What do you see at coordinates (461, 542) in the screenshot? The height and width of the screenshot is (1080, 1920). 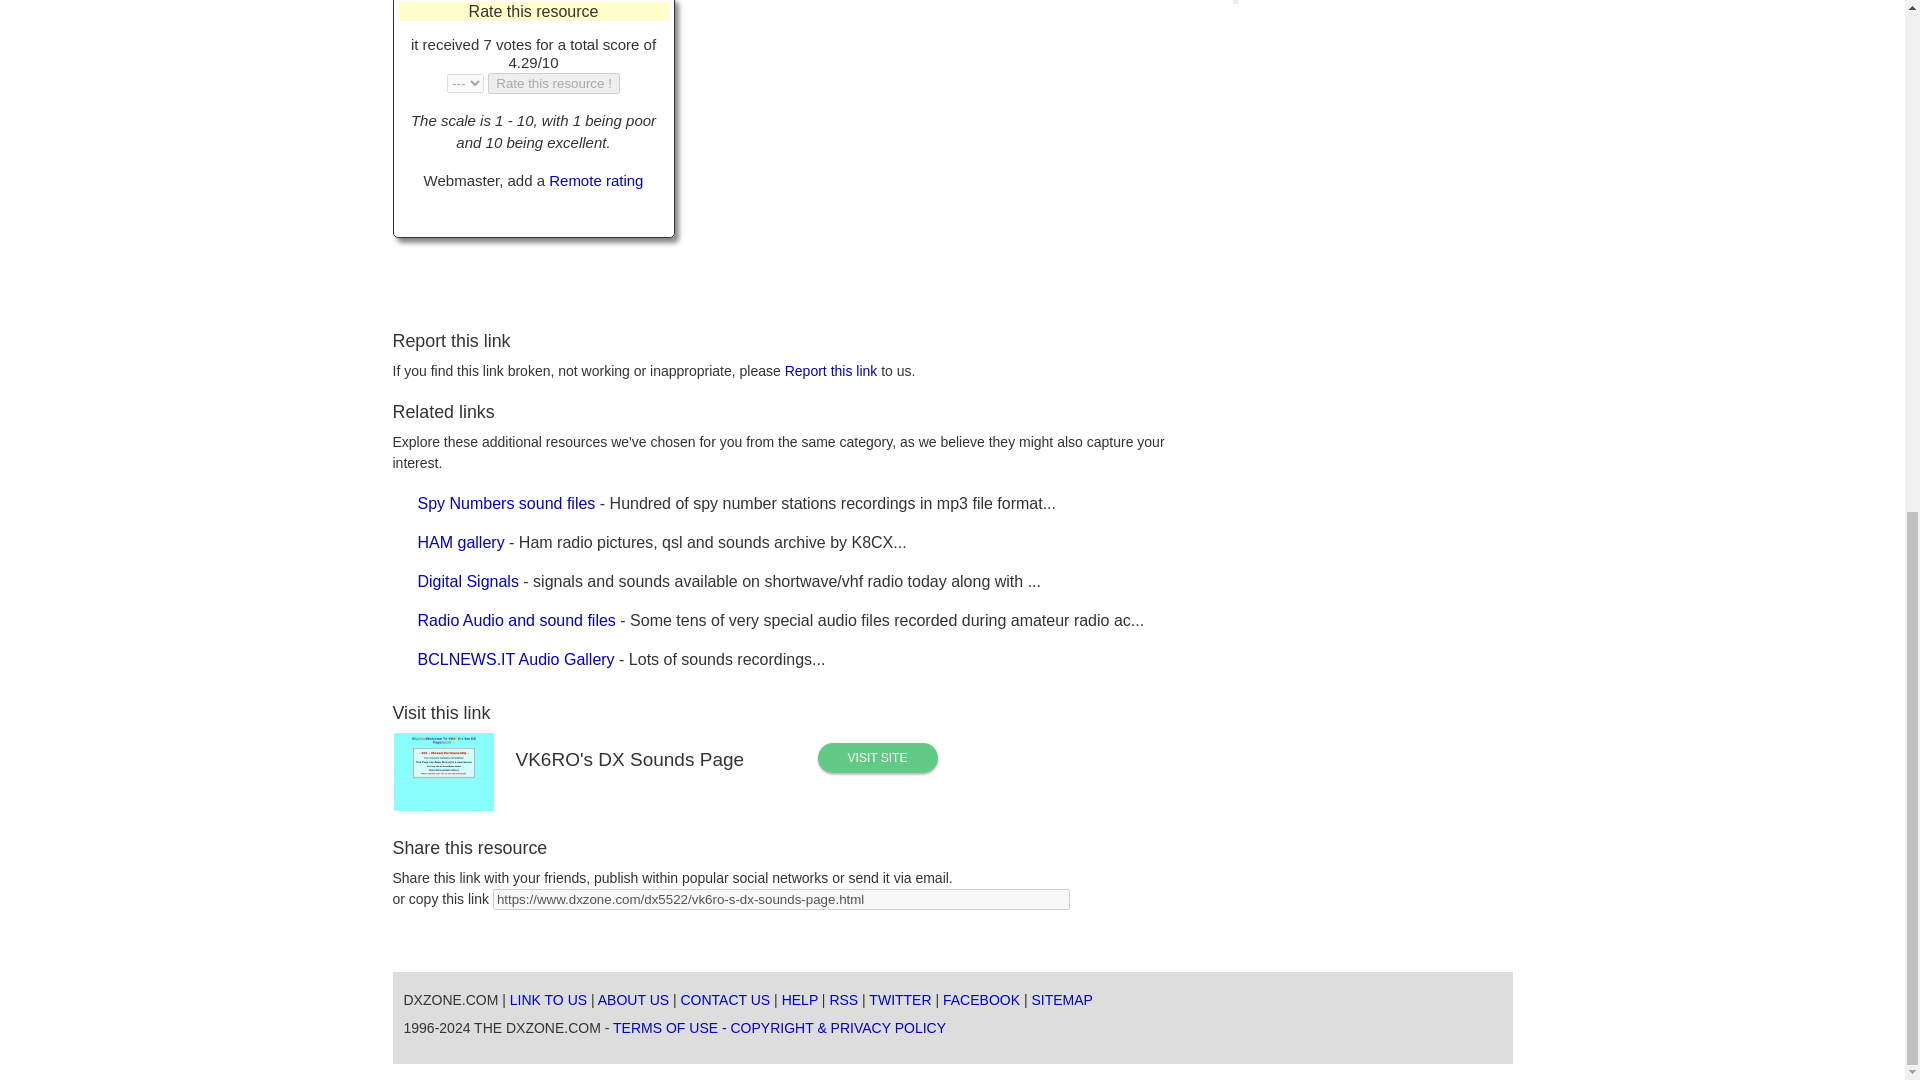 I see `HAM gallery` at bounding box center [461, 542].